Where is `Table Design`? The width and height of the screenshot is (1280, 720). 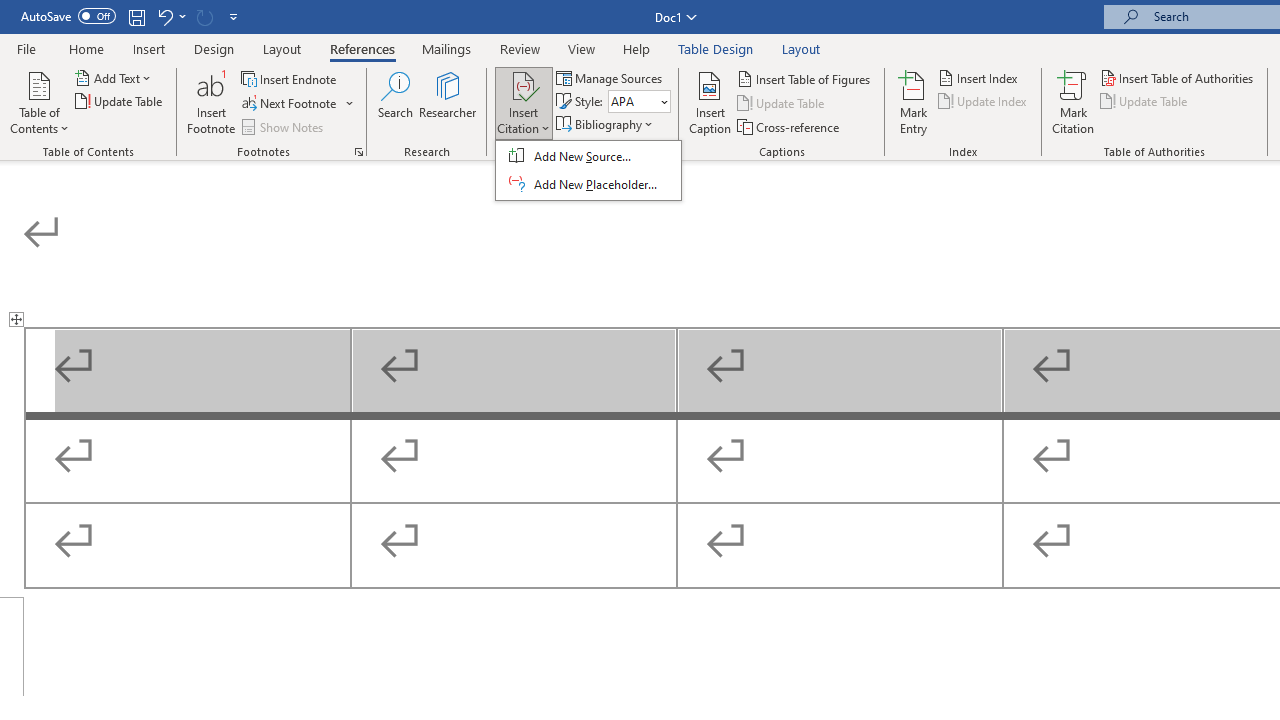 Table Design is located at coordinates (716, 48).